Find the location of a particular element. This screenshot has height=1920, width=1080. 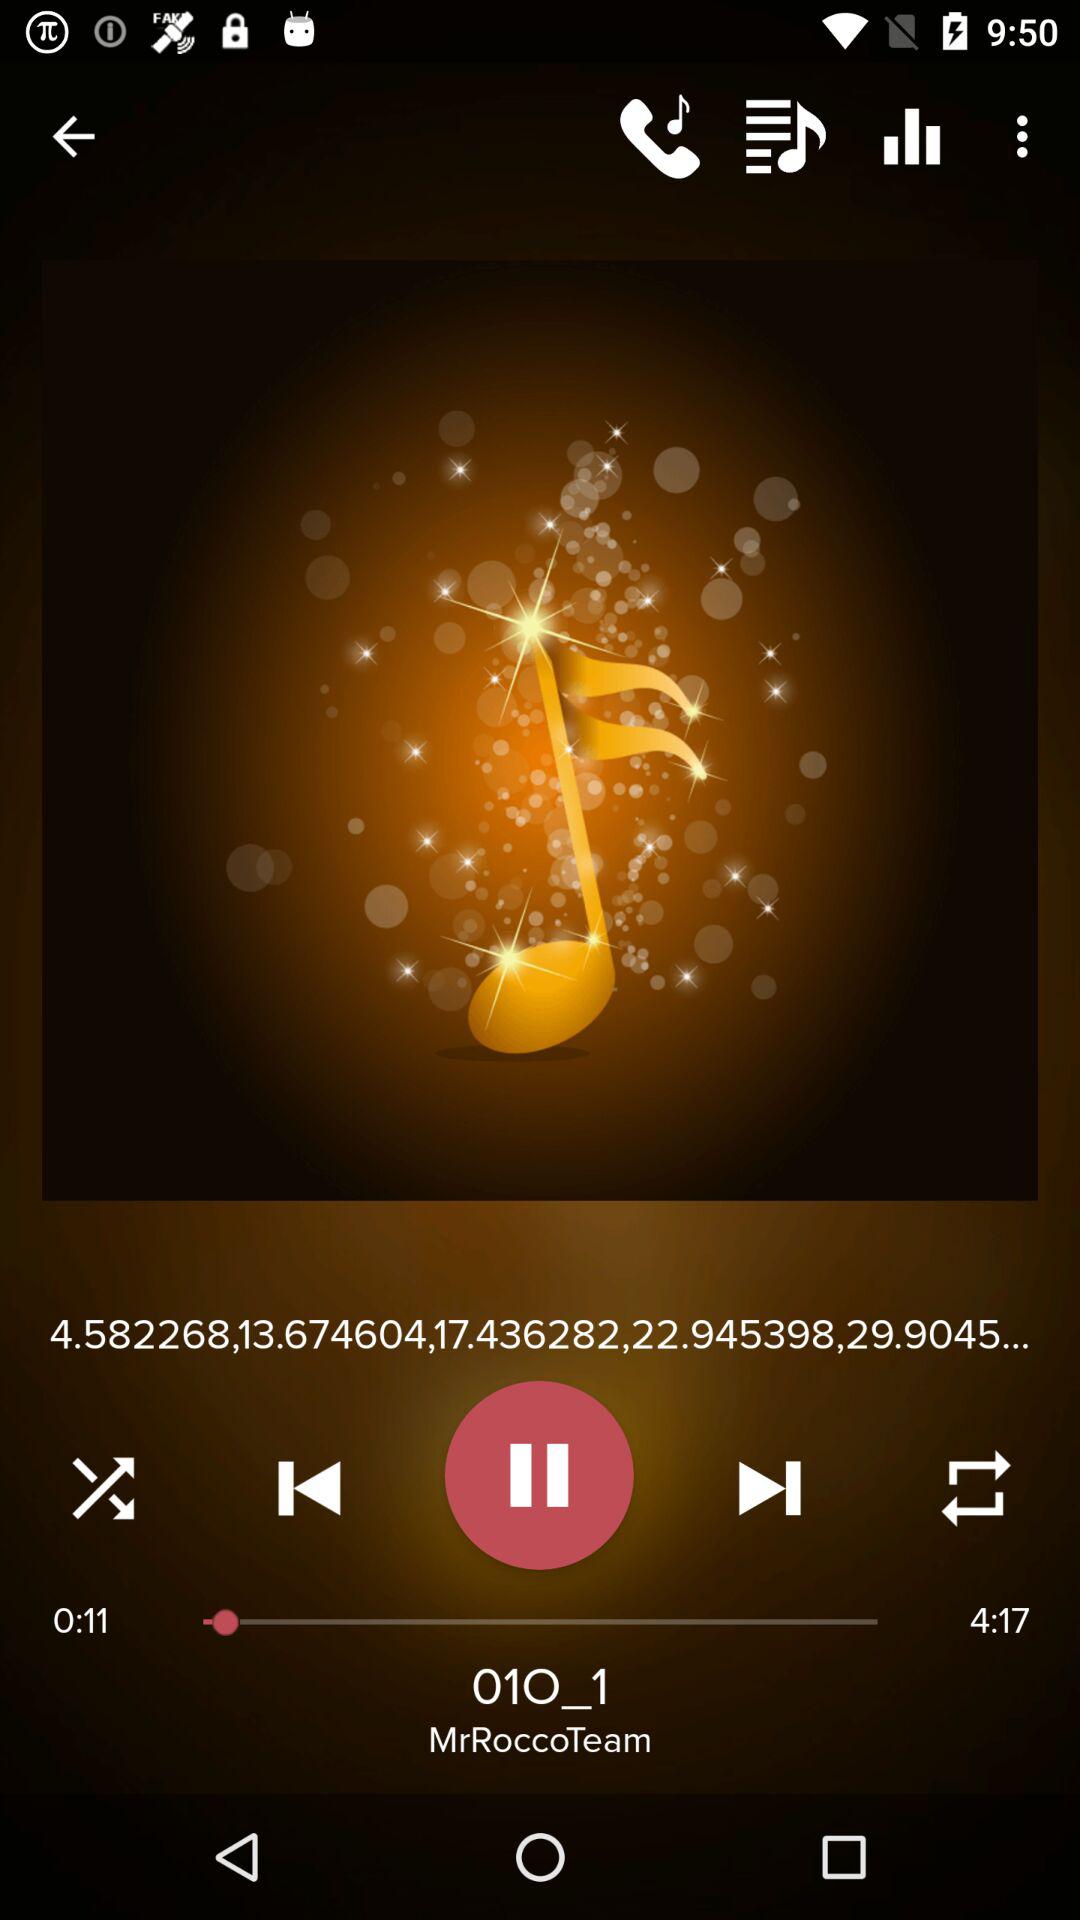

repeat the song is located at coordinates (976, 1488).